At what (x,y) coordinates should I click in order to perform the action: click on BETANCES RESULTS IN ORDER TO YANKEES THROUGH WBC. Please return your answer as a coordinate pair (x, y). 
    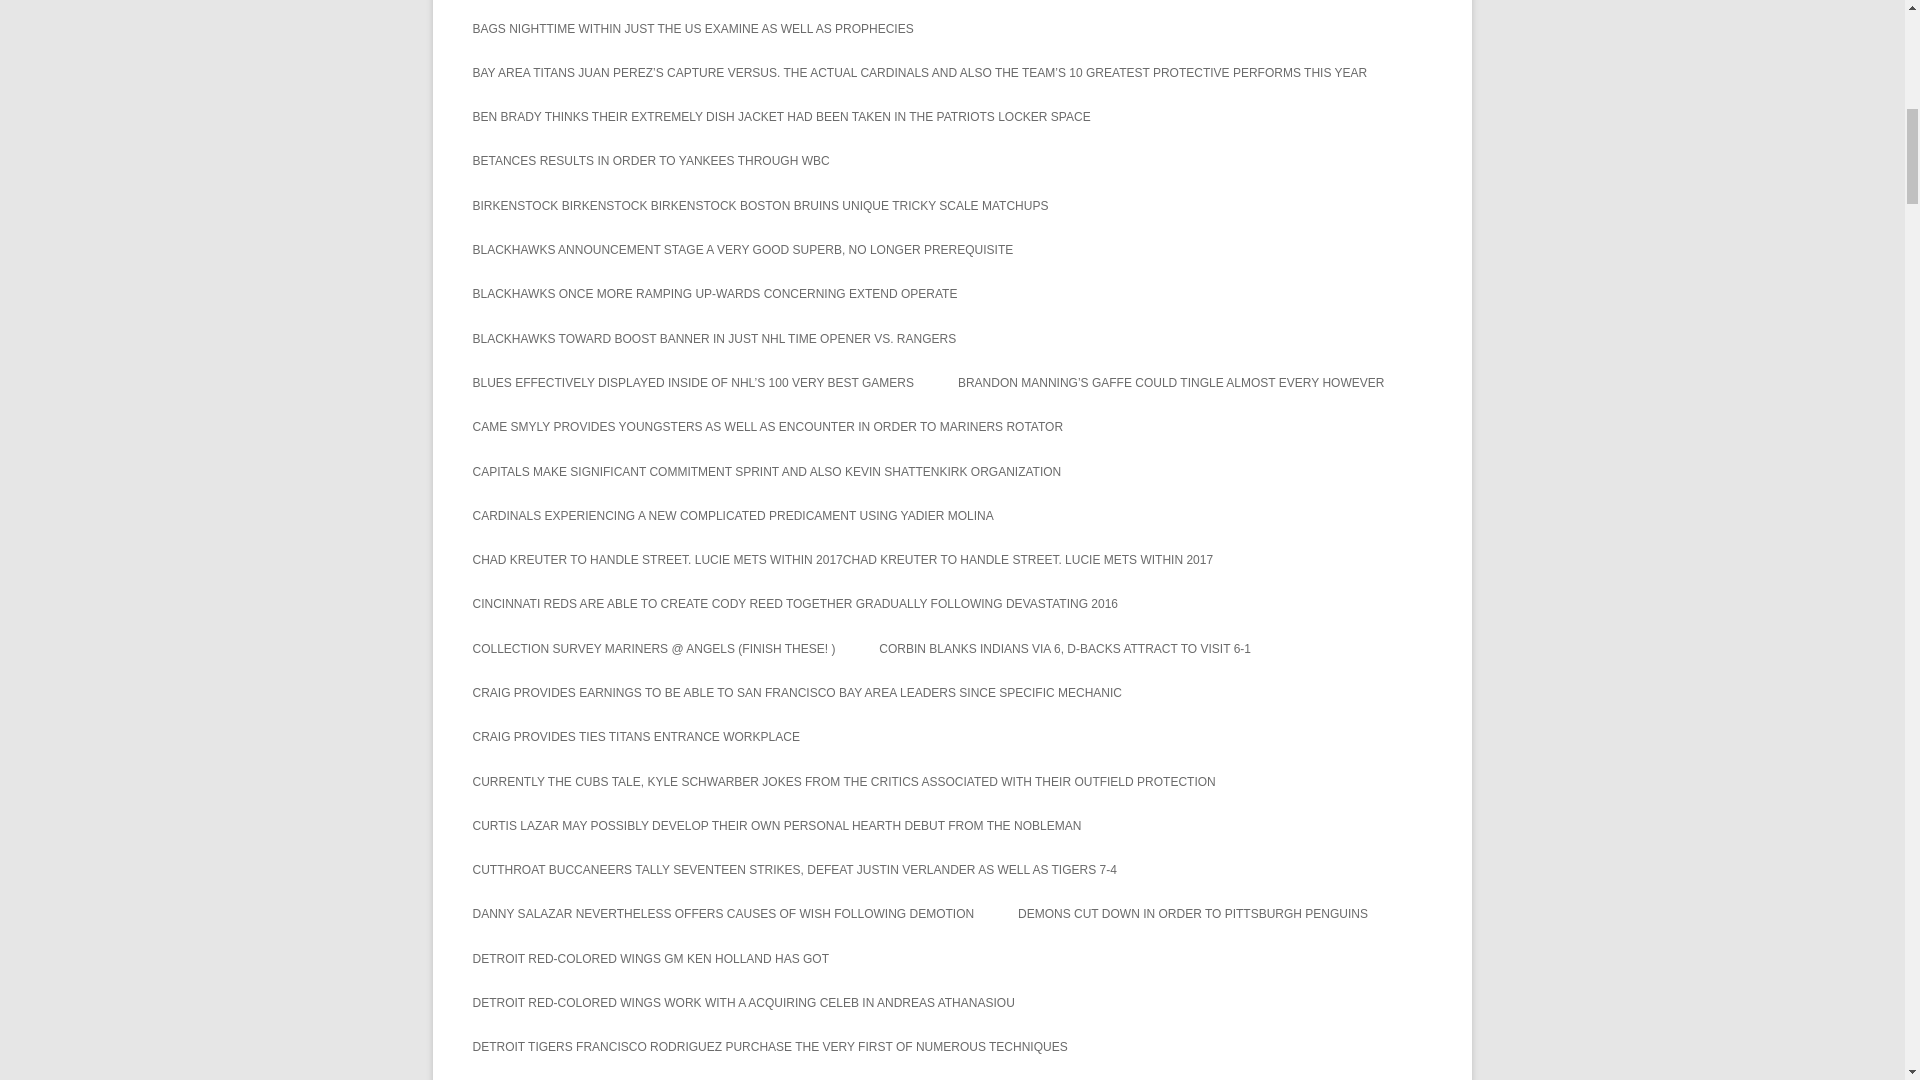
    Looking at the image, I should click on (650, 160).